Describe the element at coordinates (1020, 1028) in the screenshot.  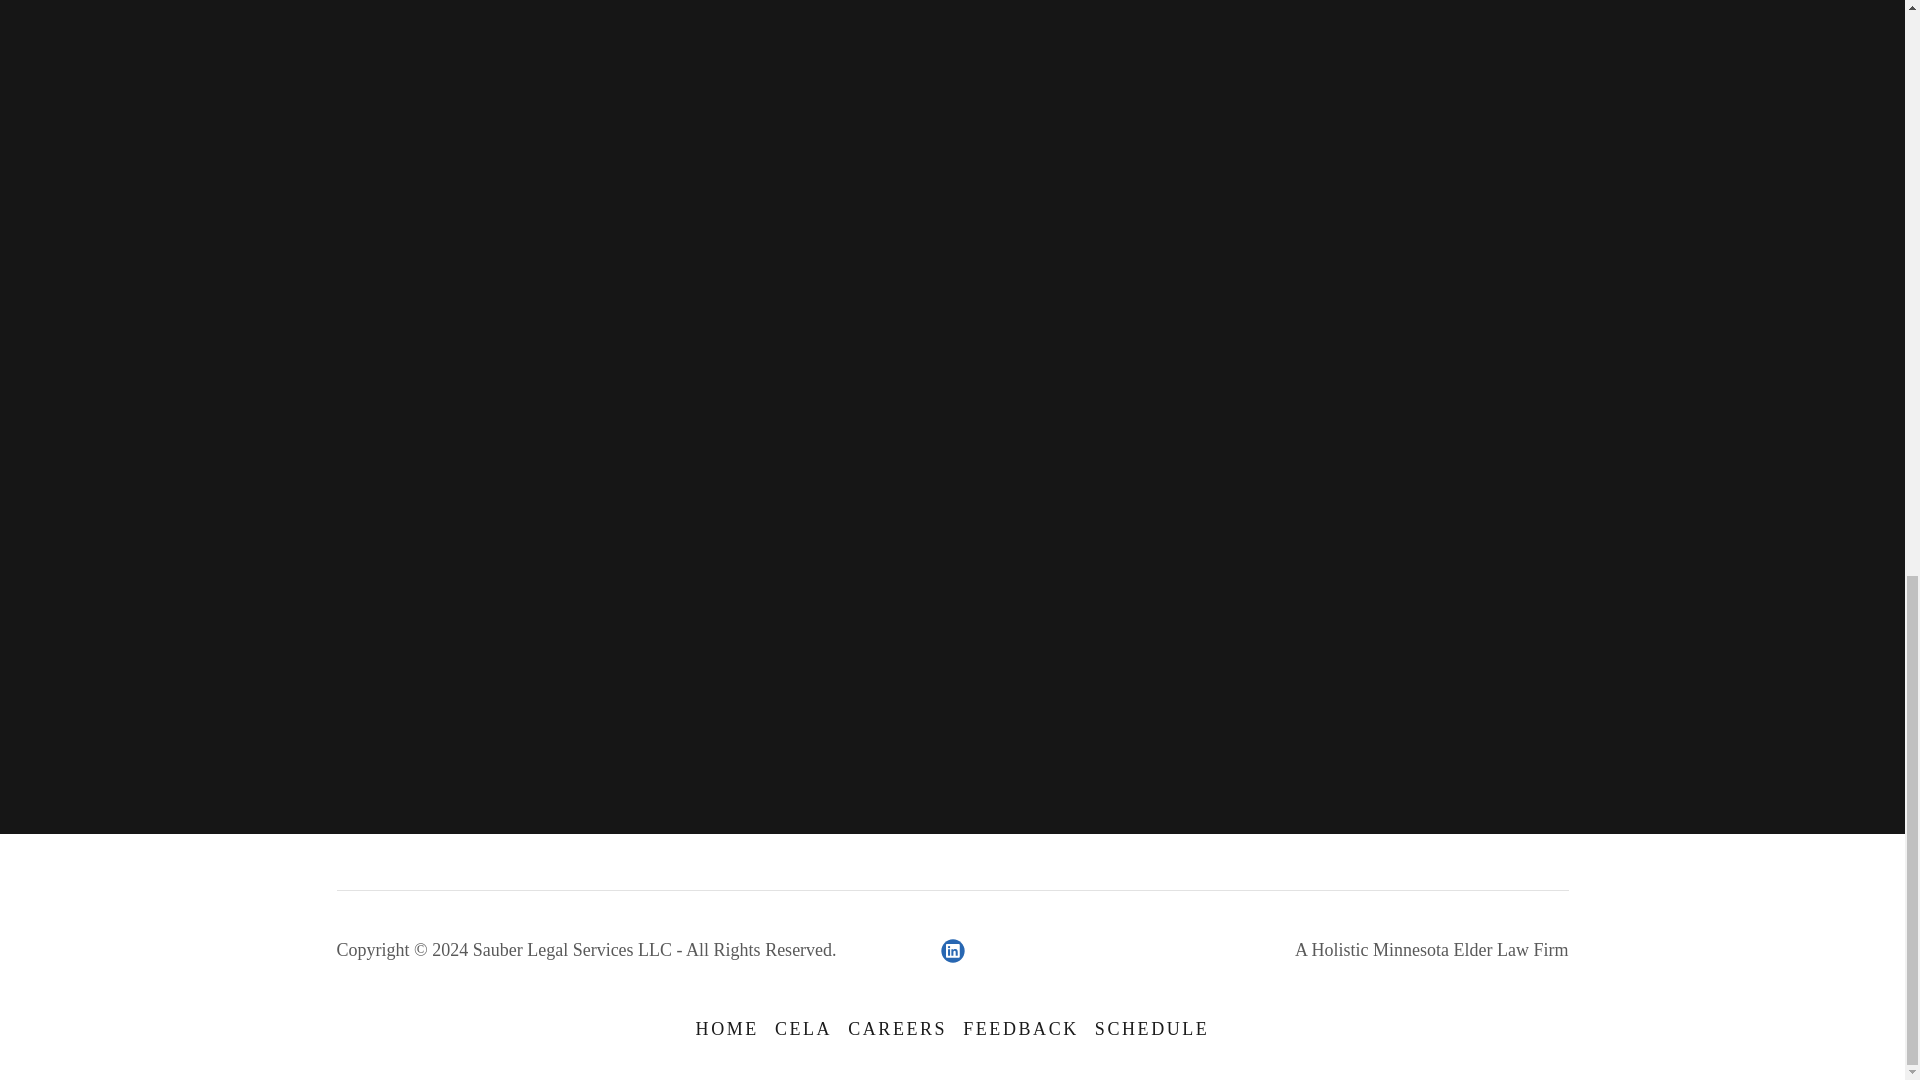
I see `FEEDBACK` at that location.